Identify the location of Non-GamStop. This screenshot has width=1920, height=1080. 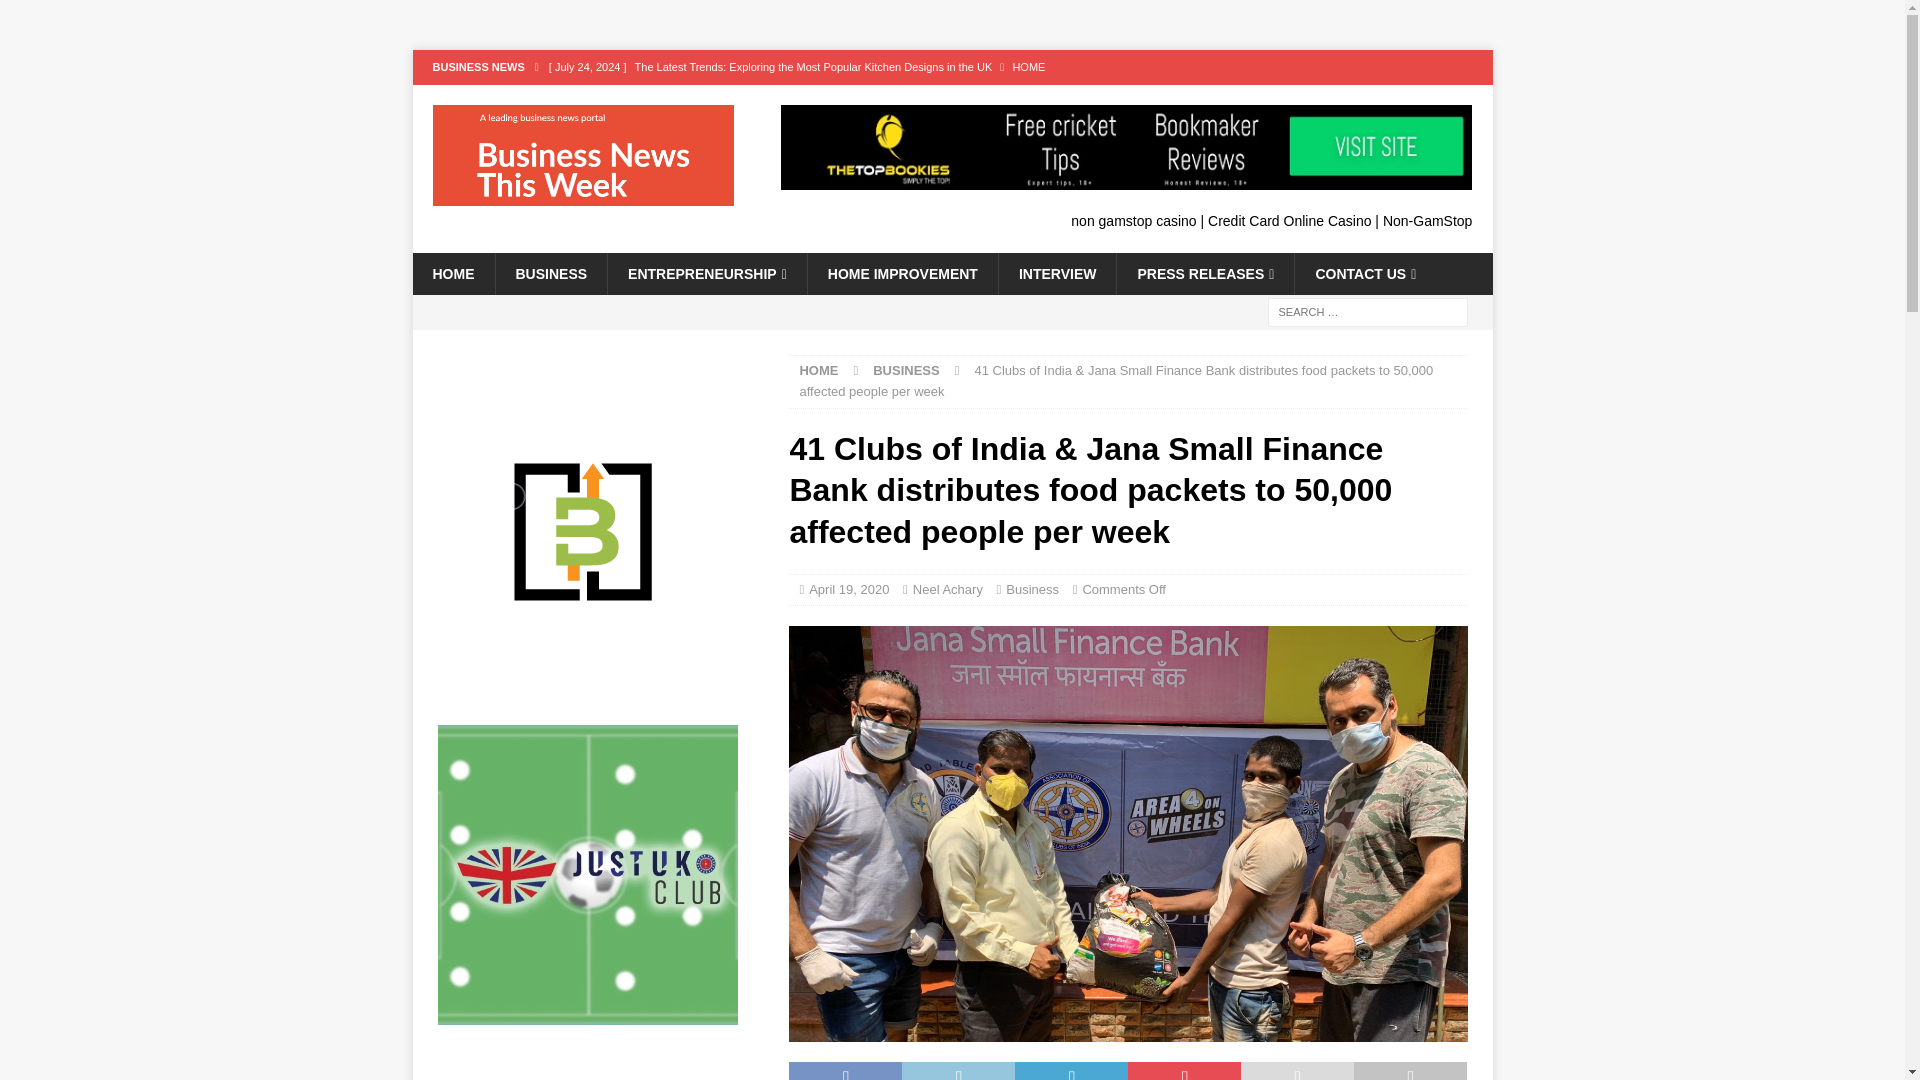
(1427, 220).